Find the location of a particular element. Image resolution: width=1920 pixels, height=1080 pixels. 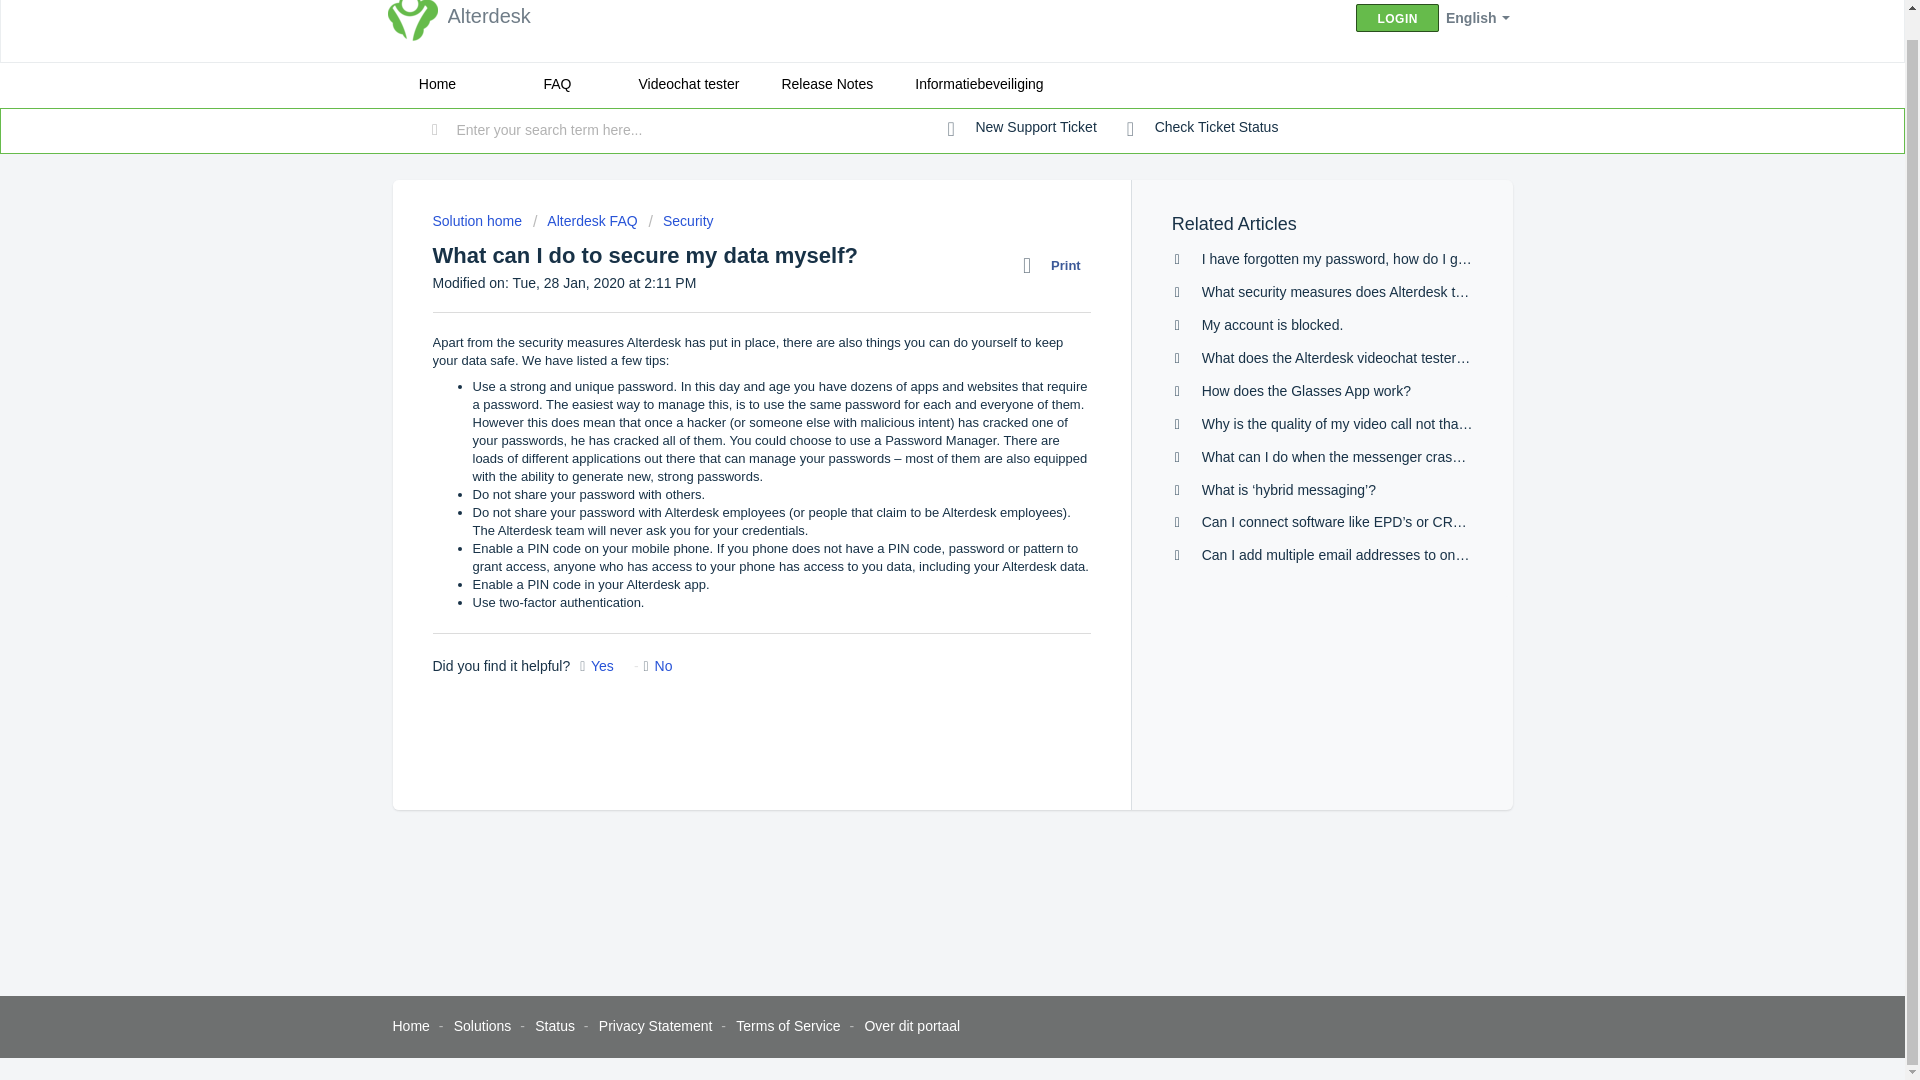

How does the Glasses App work? is located at coordinates (1306, 390).